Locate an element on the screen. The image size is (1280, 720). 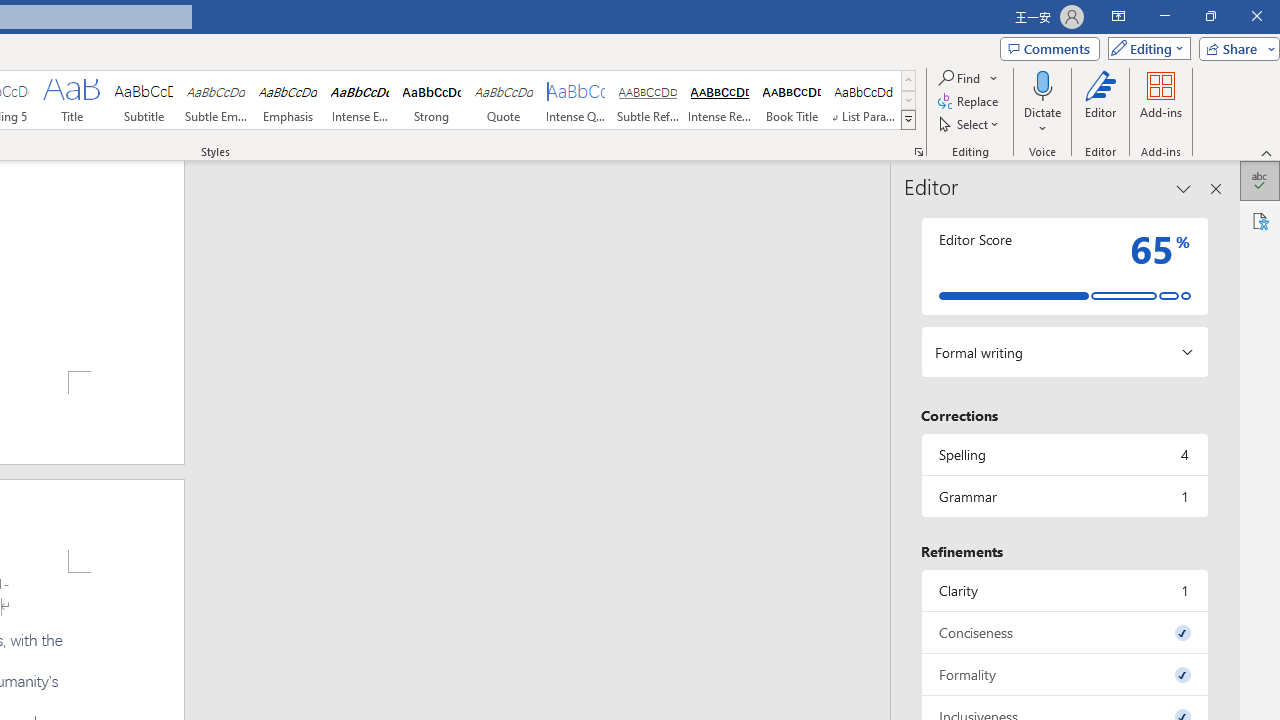
Close pane is located at coordinates (1216, 188).